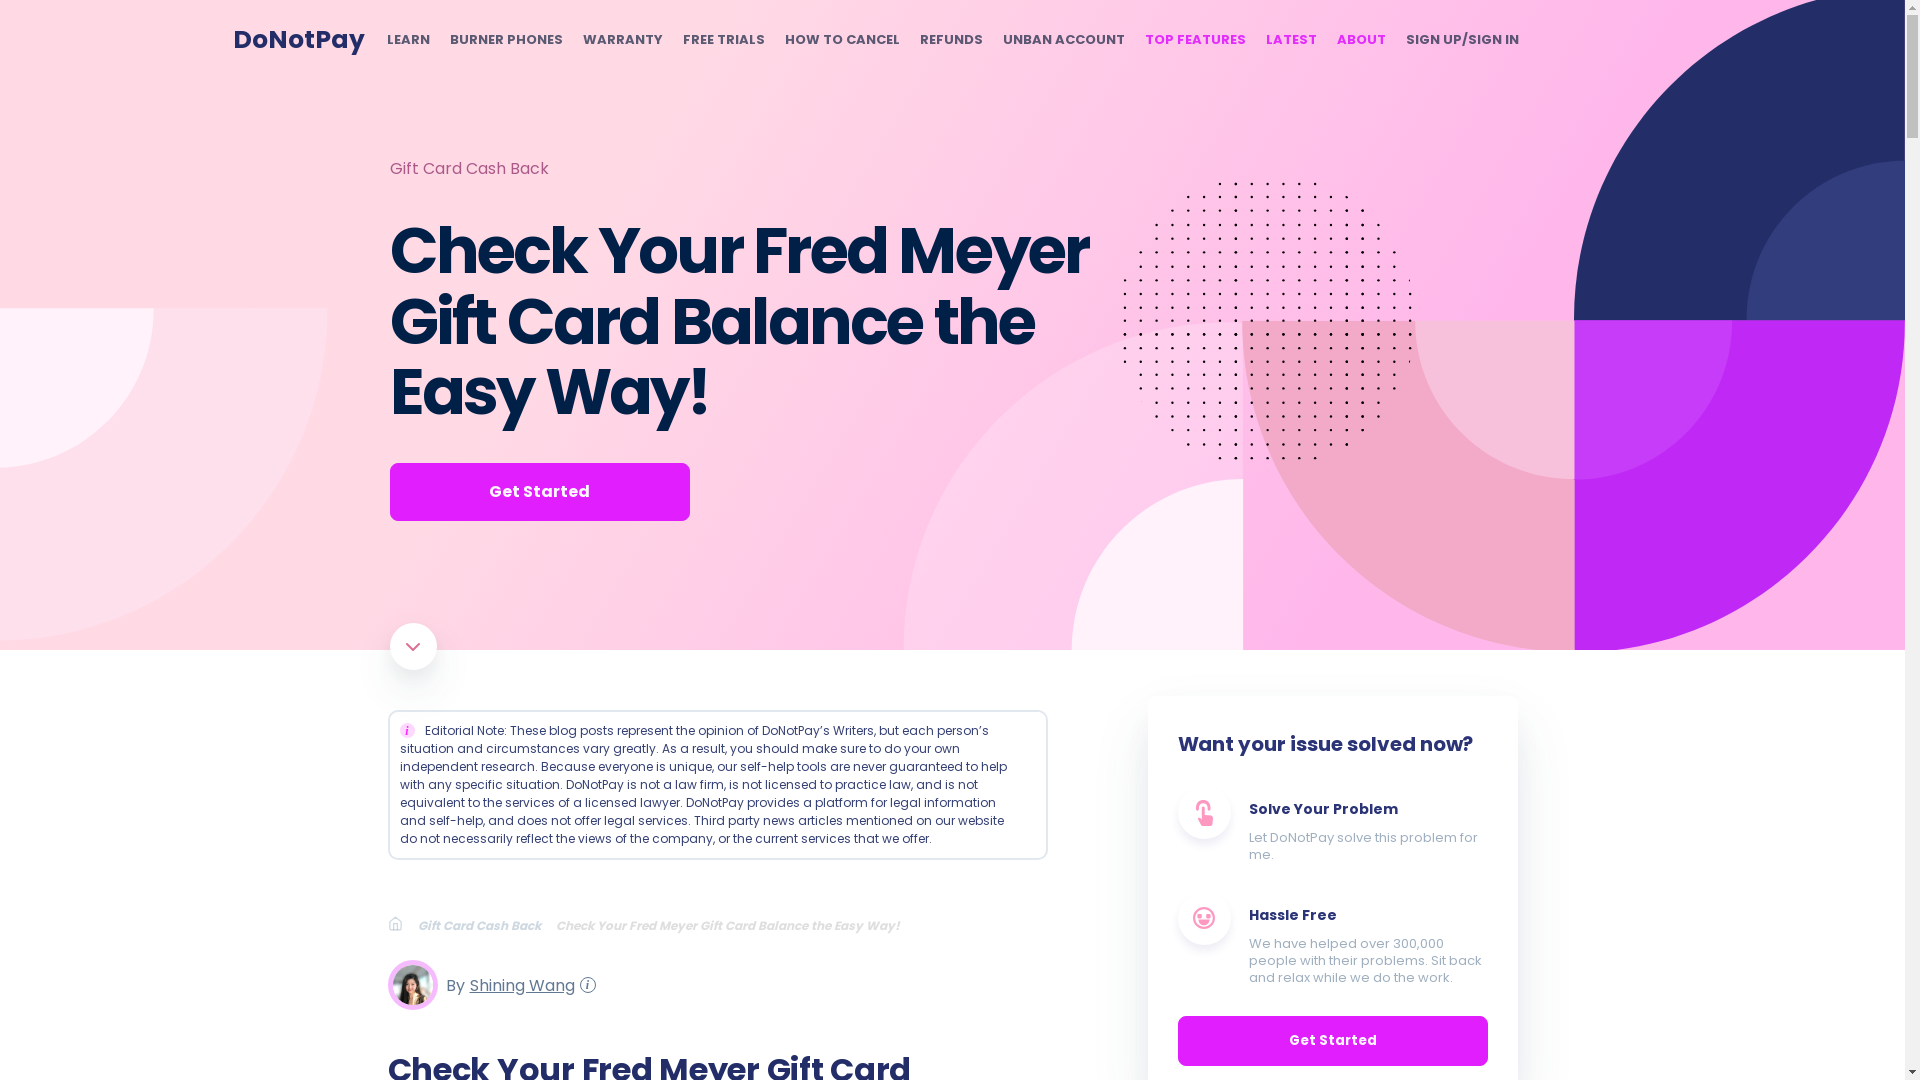  I want to click on Gift Card Cash Back, so click(487, 924).